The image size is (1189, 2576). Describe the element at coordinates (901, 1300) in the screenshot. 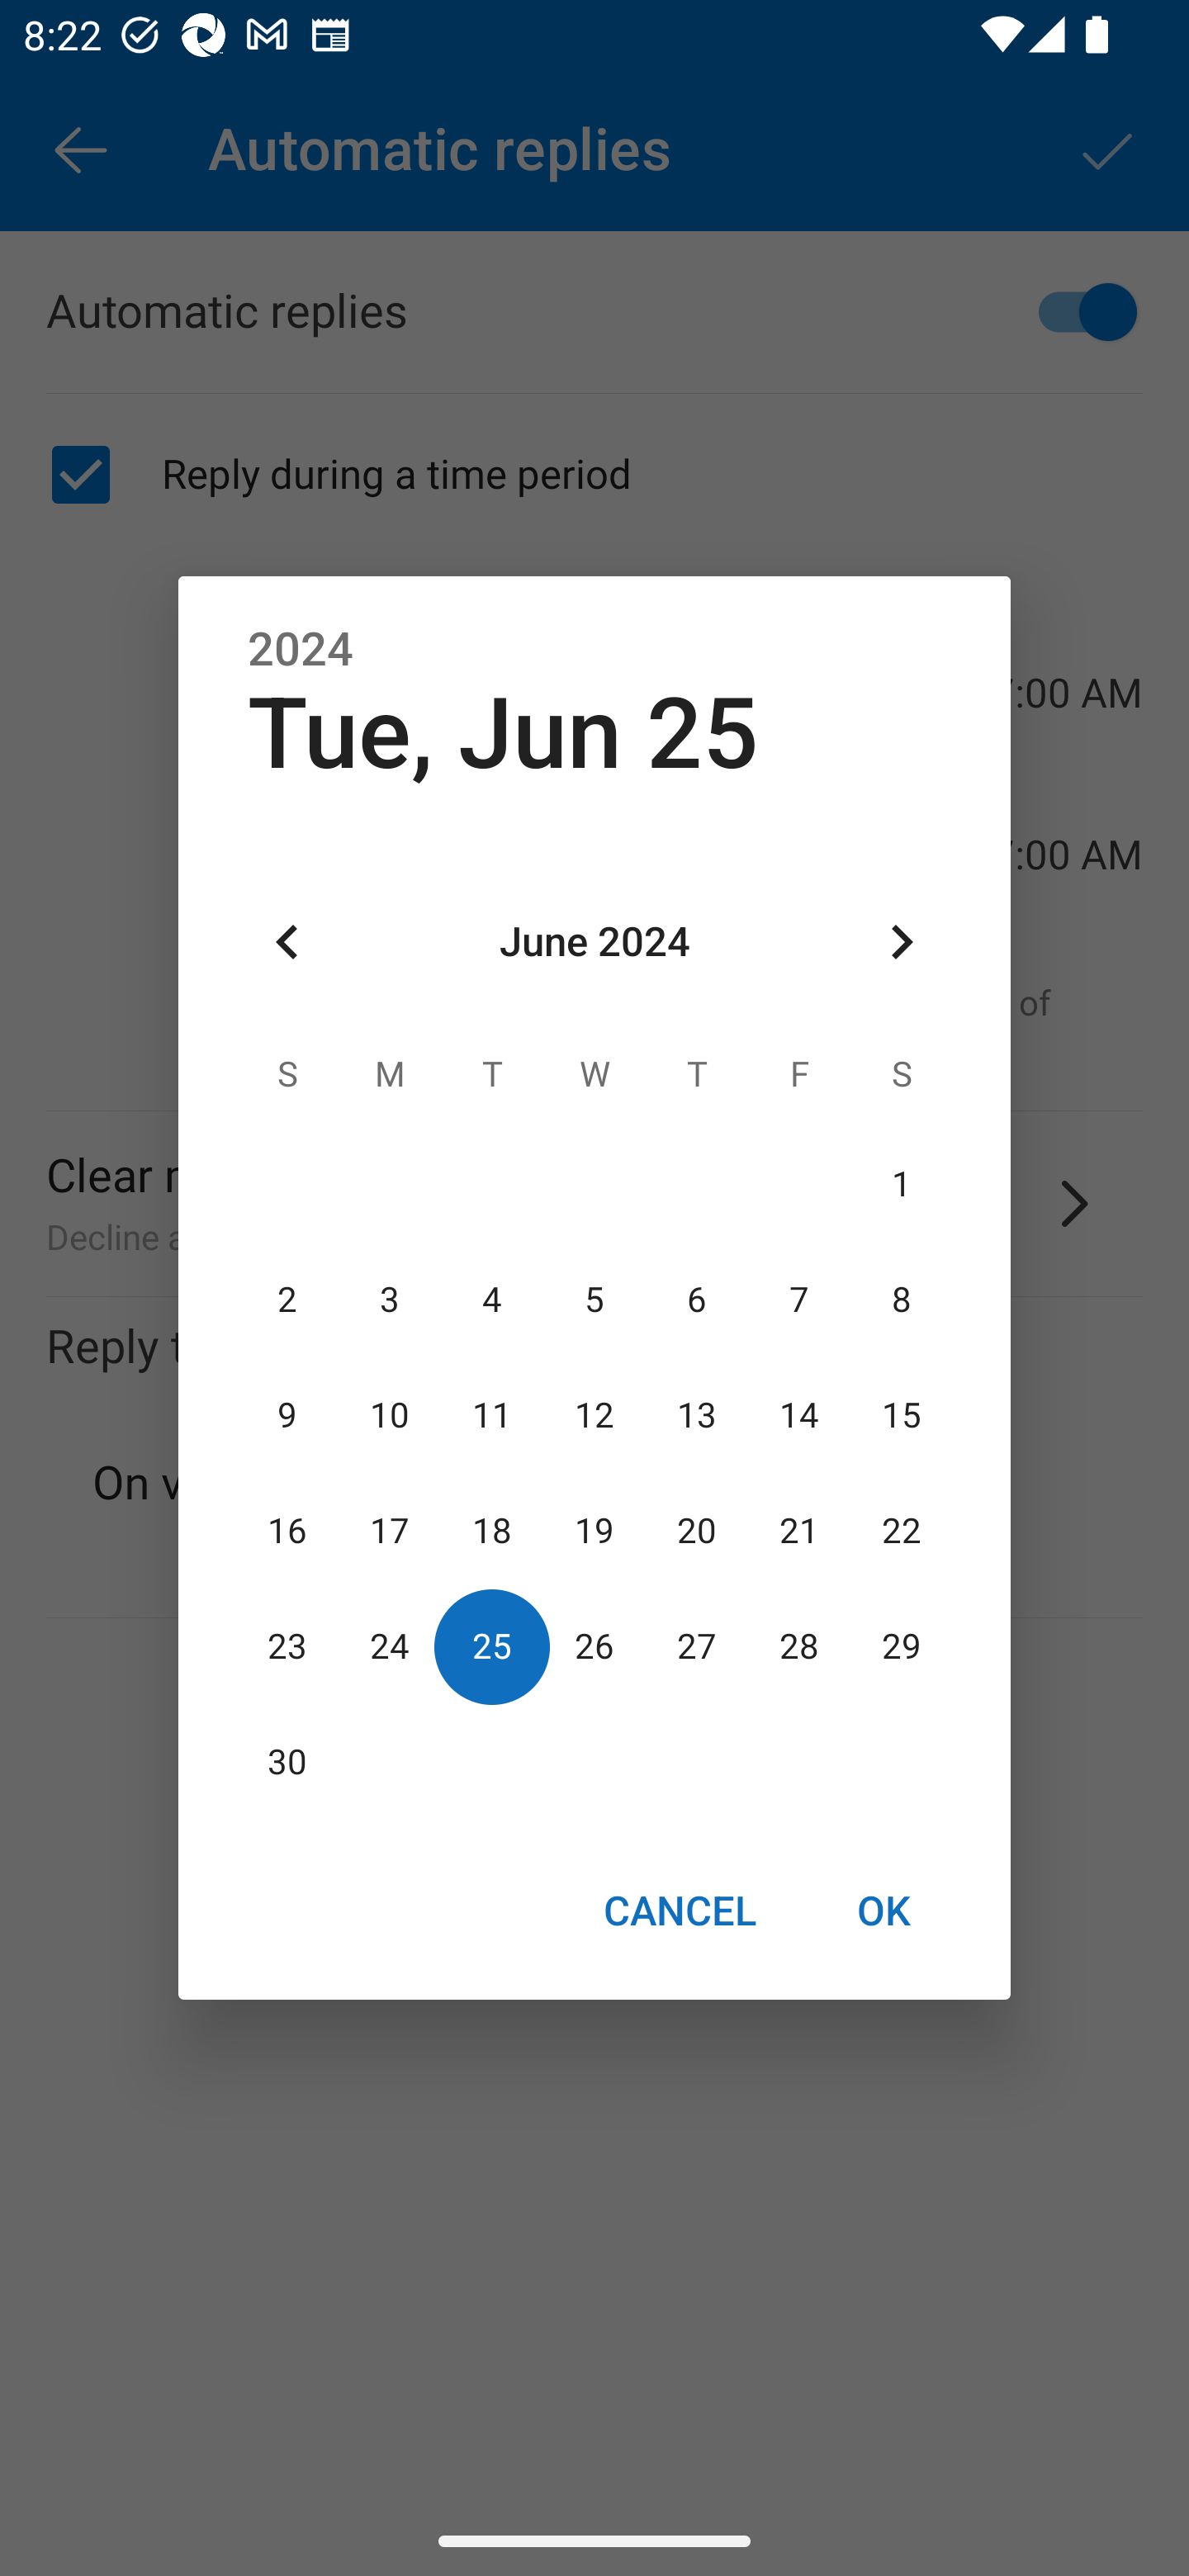

I see `8 08 June 2024` at that location.